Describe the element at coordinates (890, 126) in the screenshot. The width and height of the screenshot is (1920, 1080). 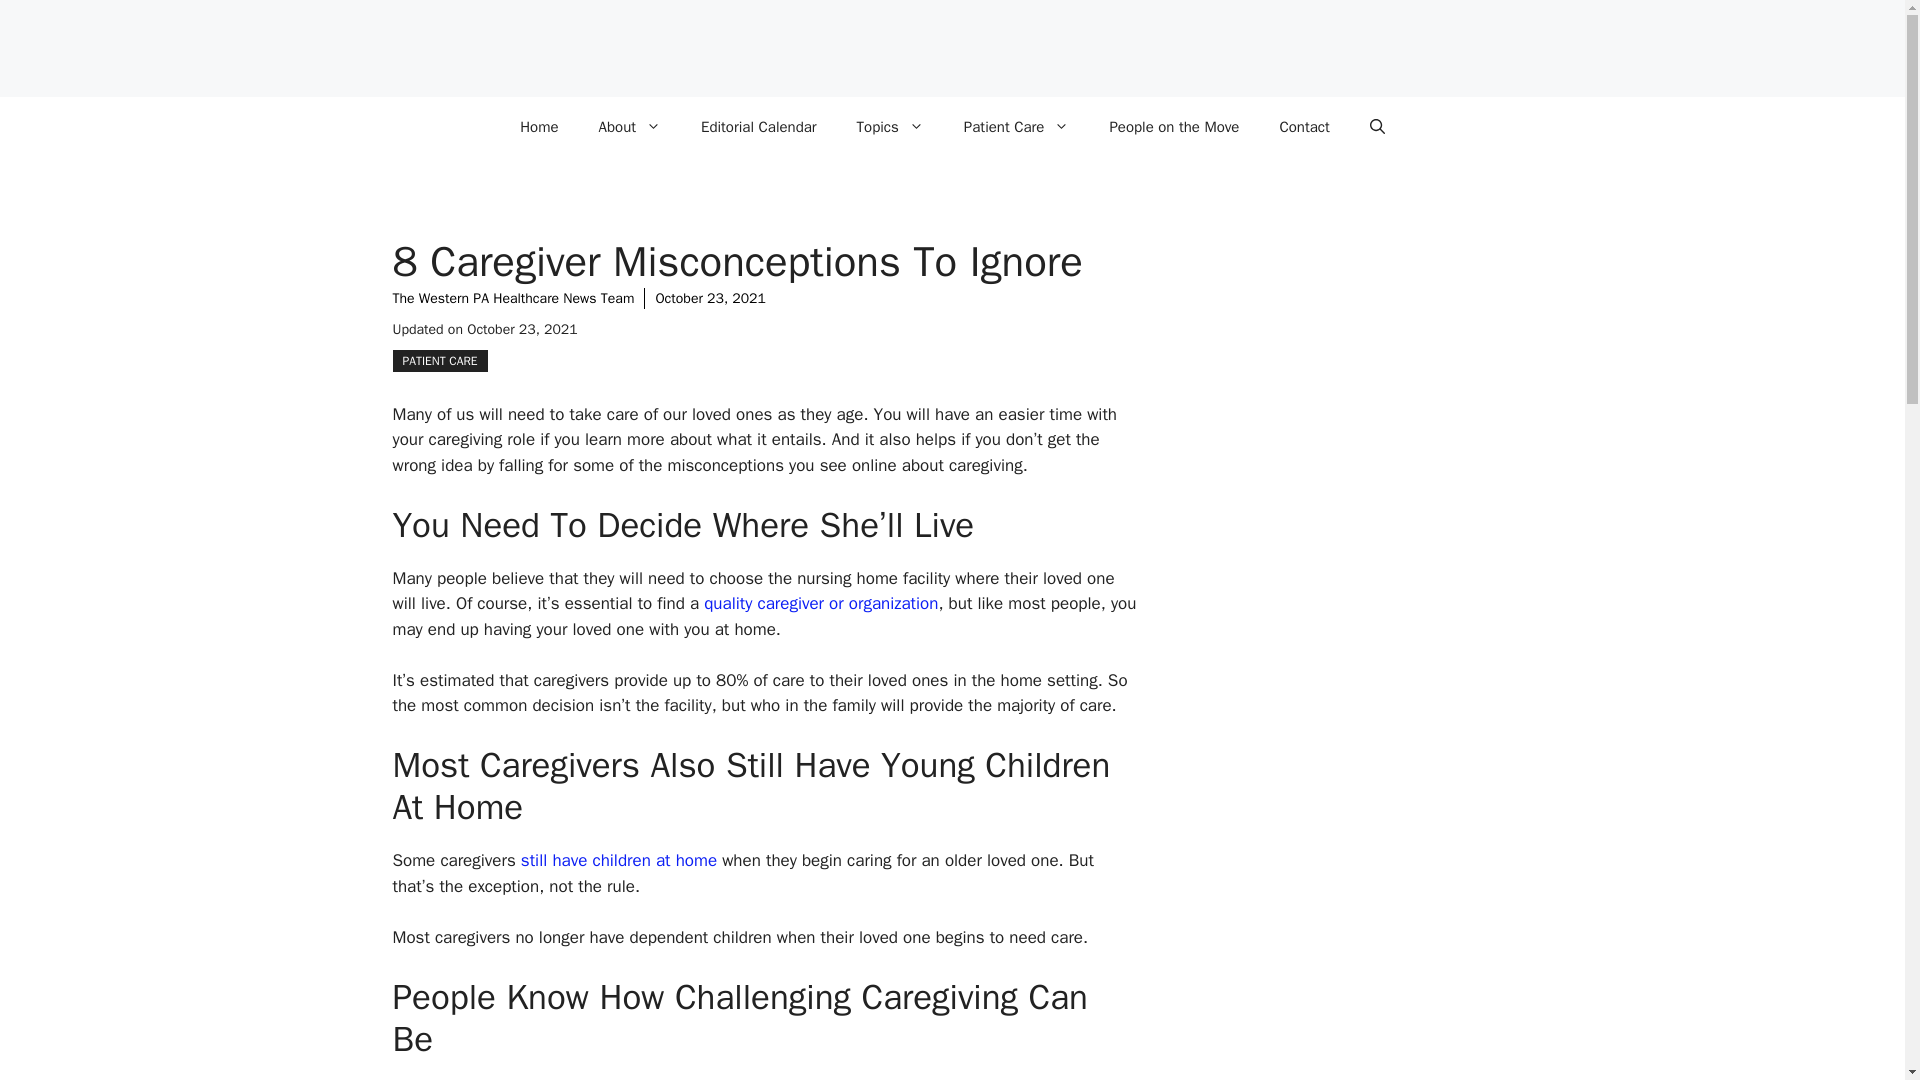
I see `Topics` at that location.